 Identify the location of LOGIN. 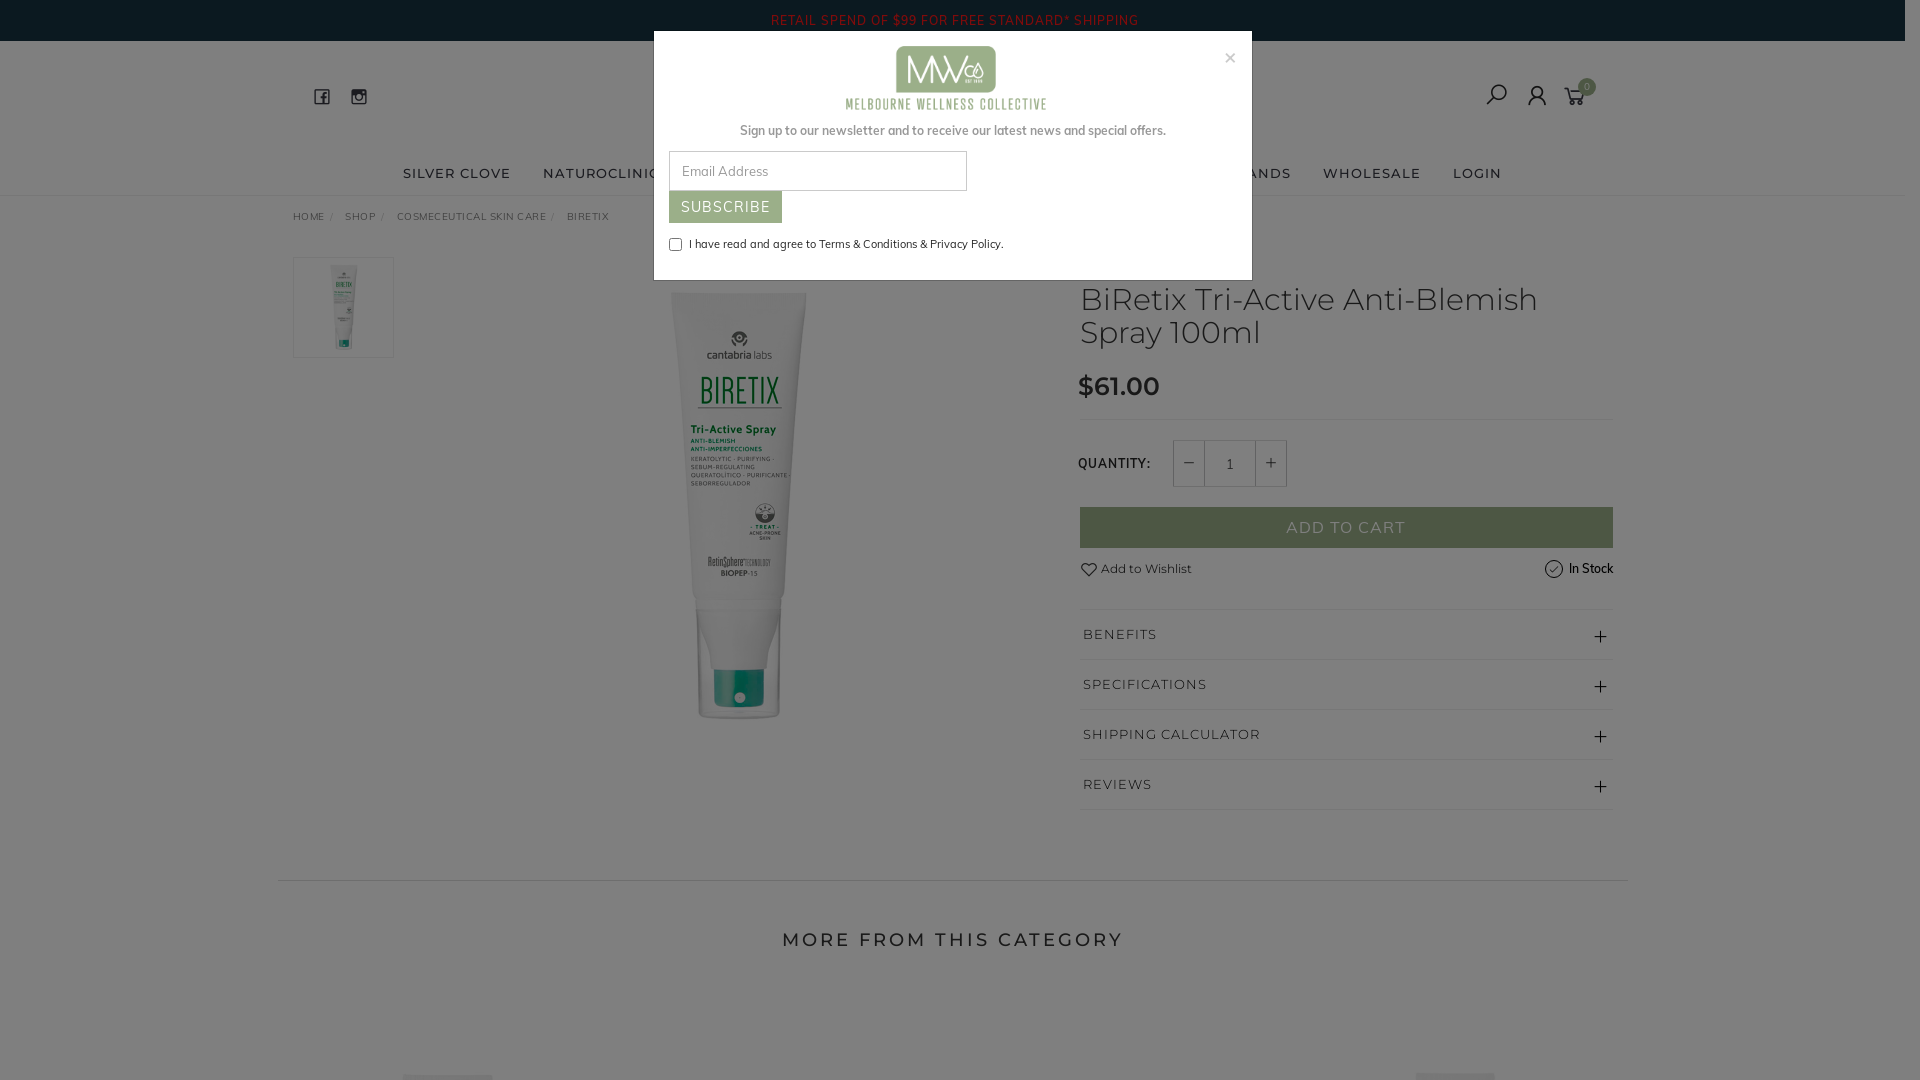
(1478, 173).